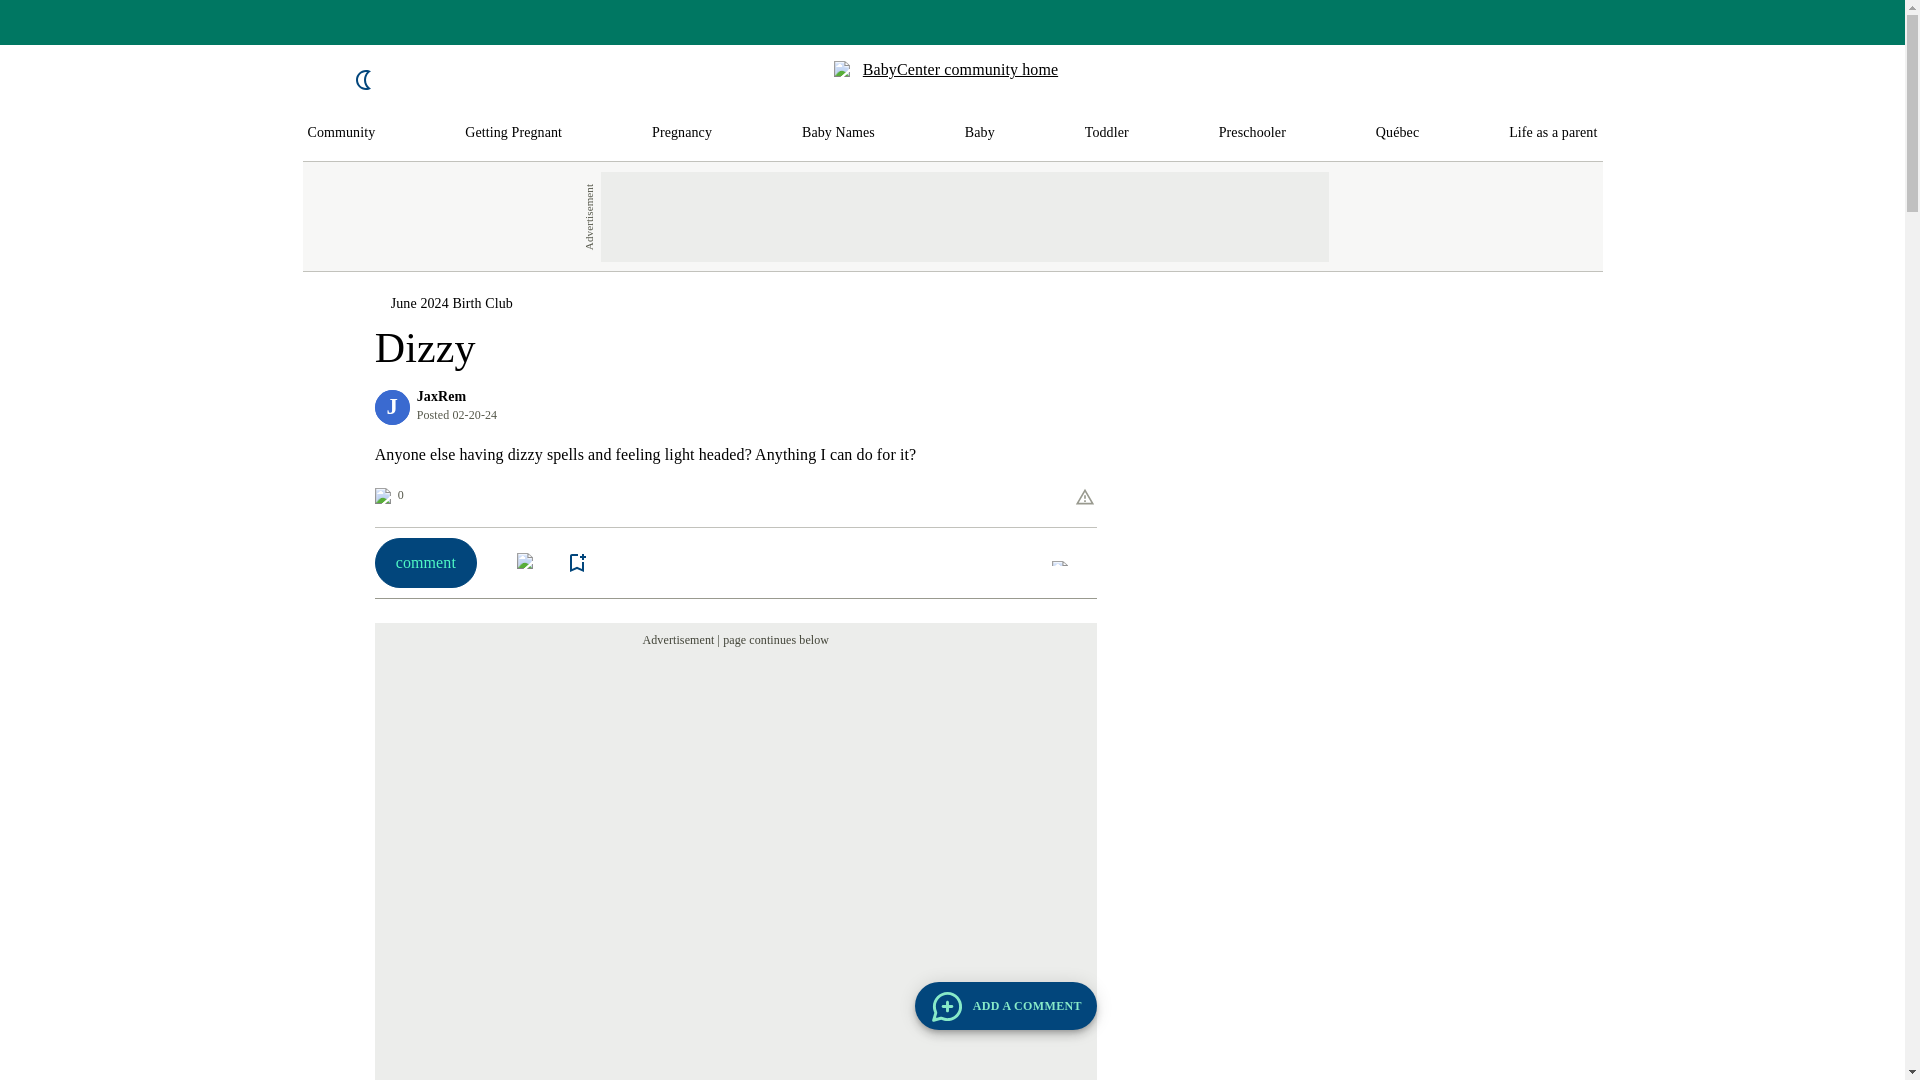 This screenshot has height=1080, width=1920. What do you see at coordinates (513, 133) in the screenshot?
I see `Getting Pregnant` at bounding box center [513, 133].